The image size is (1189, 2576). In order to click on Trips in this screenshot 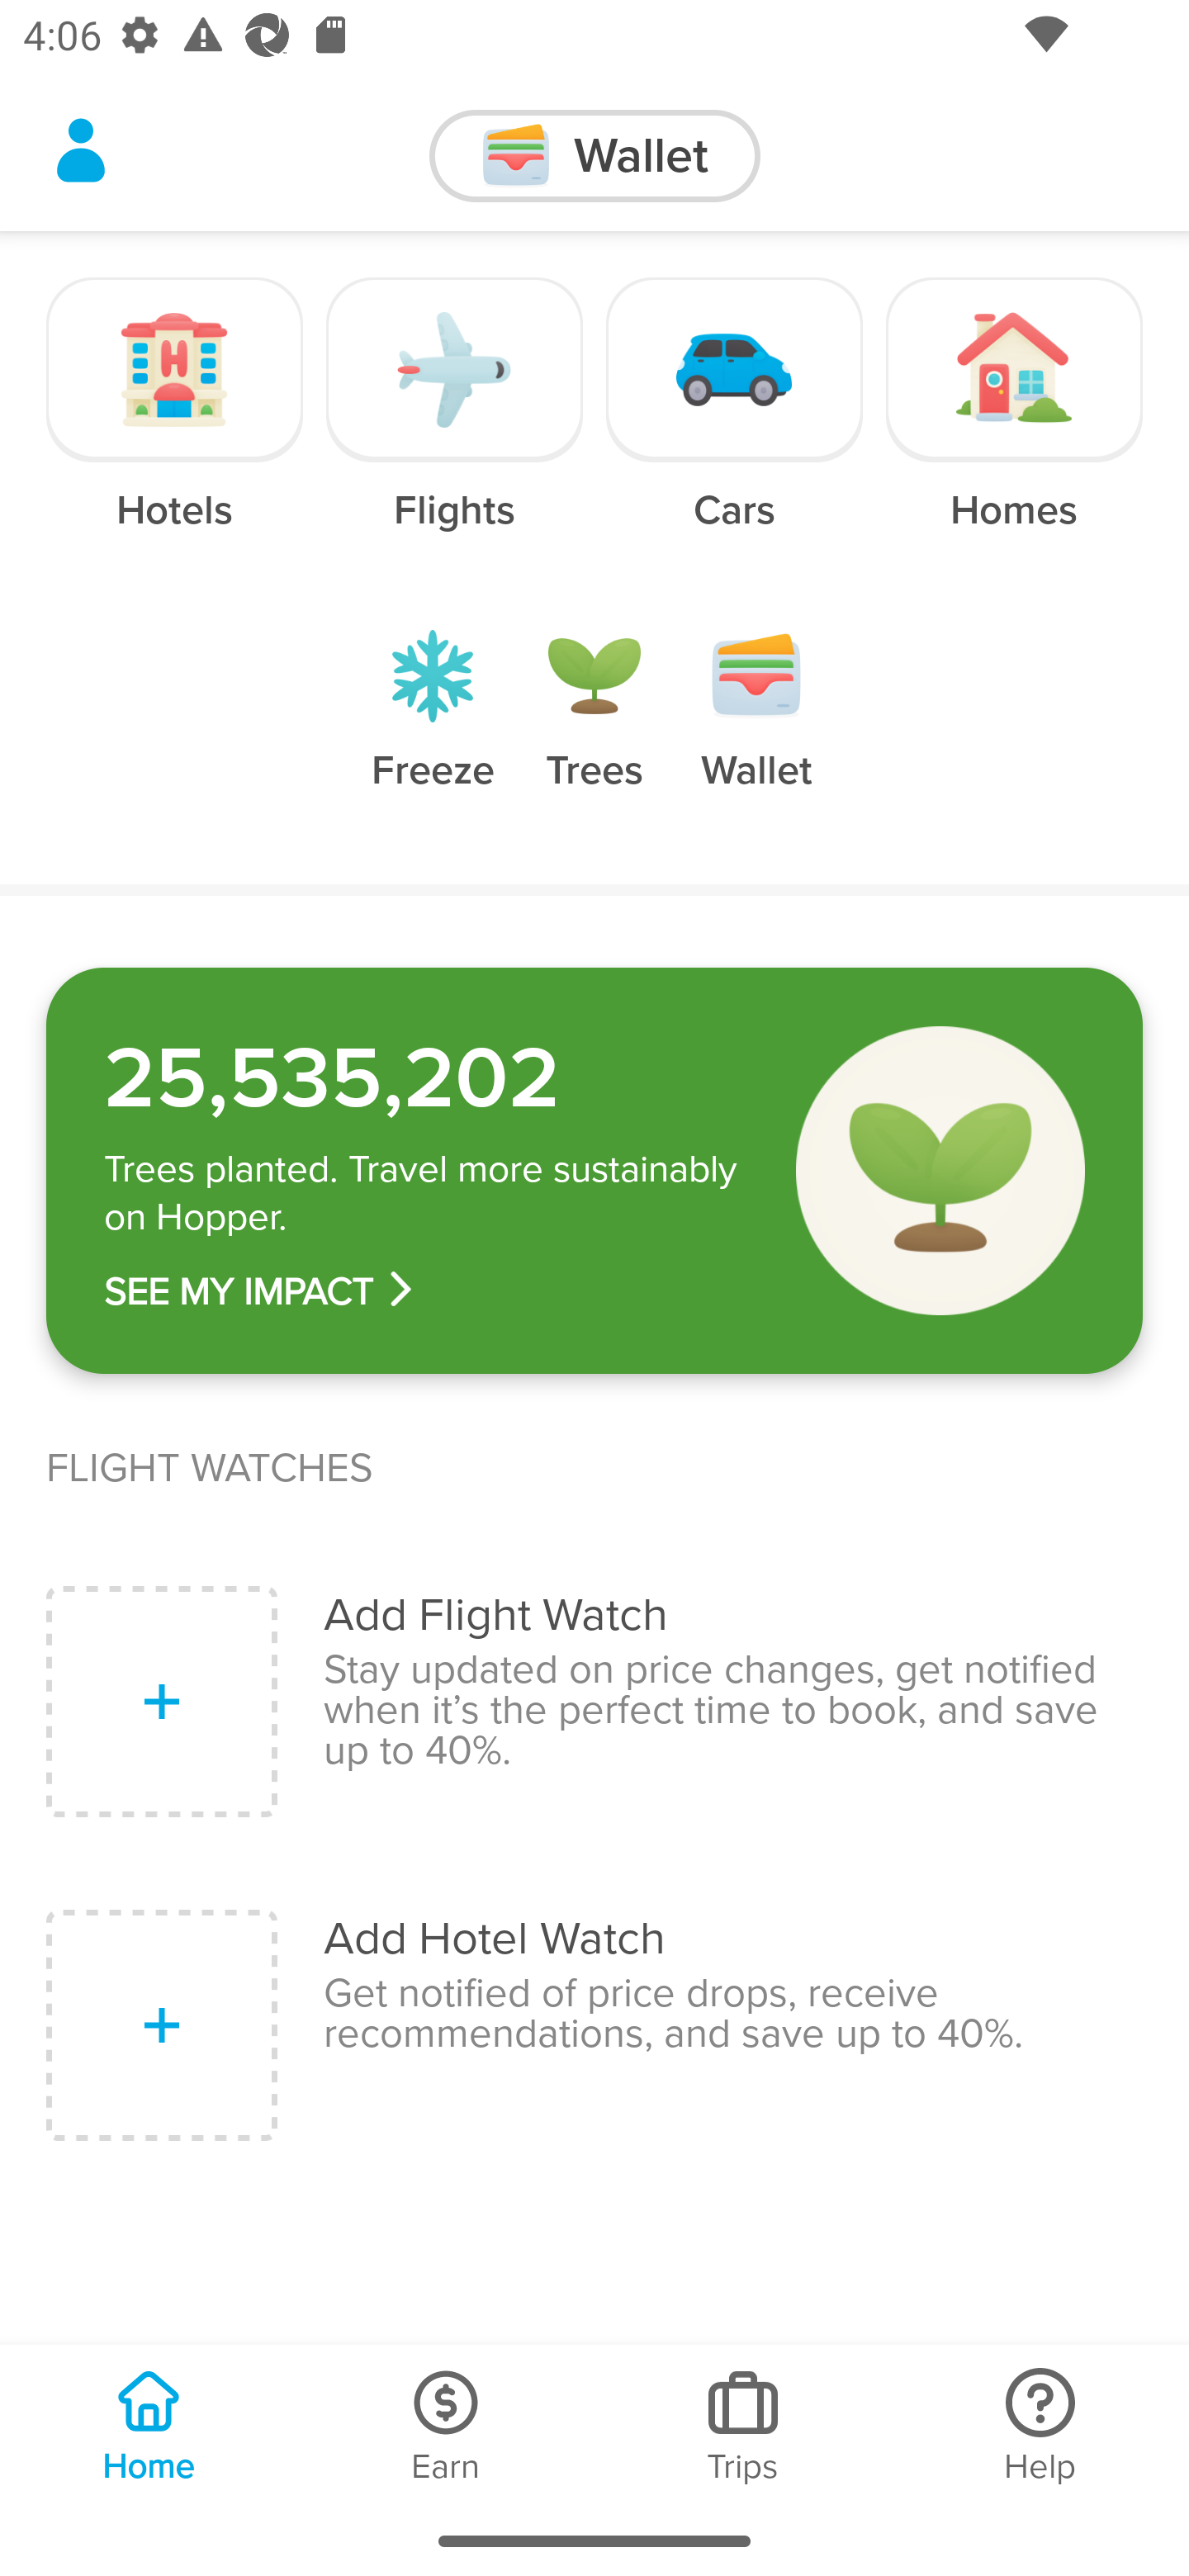, I will do `click(743, 2425)`.